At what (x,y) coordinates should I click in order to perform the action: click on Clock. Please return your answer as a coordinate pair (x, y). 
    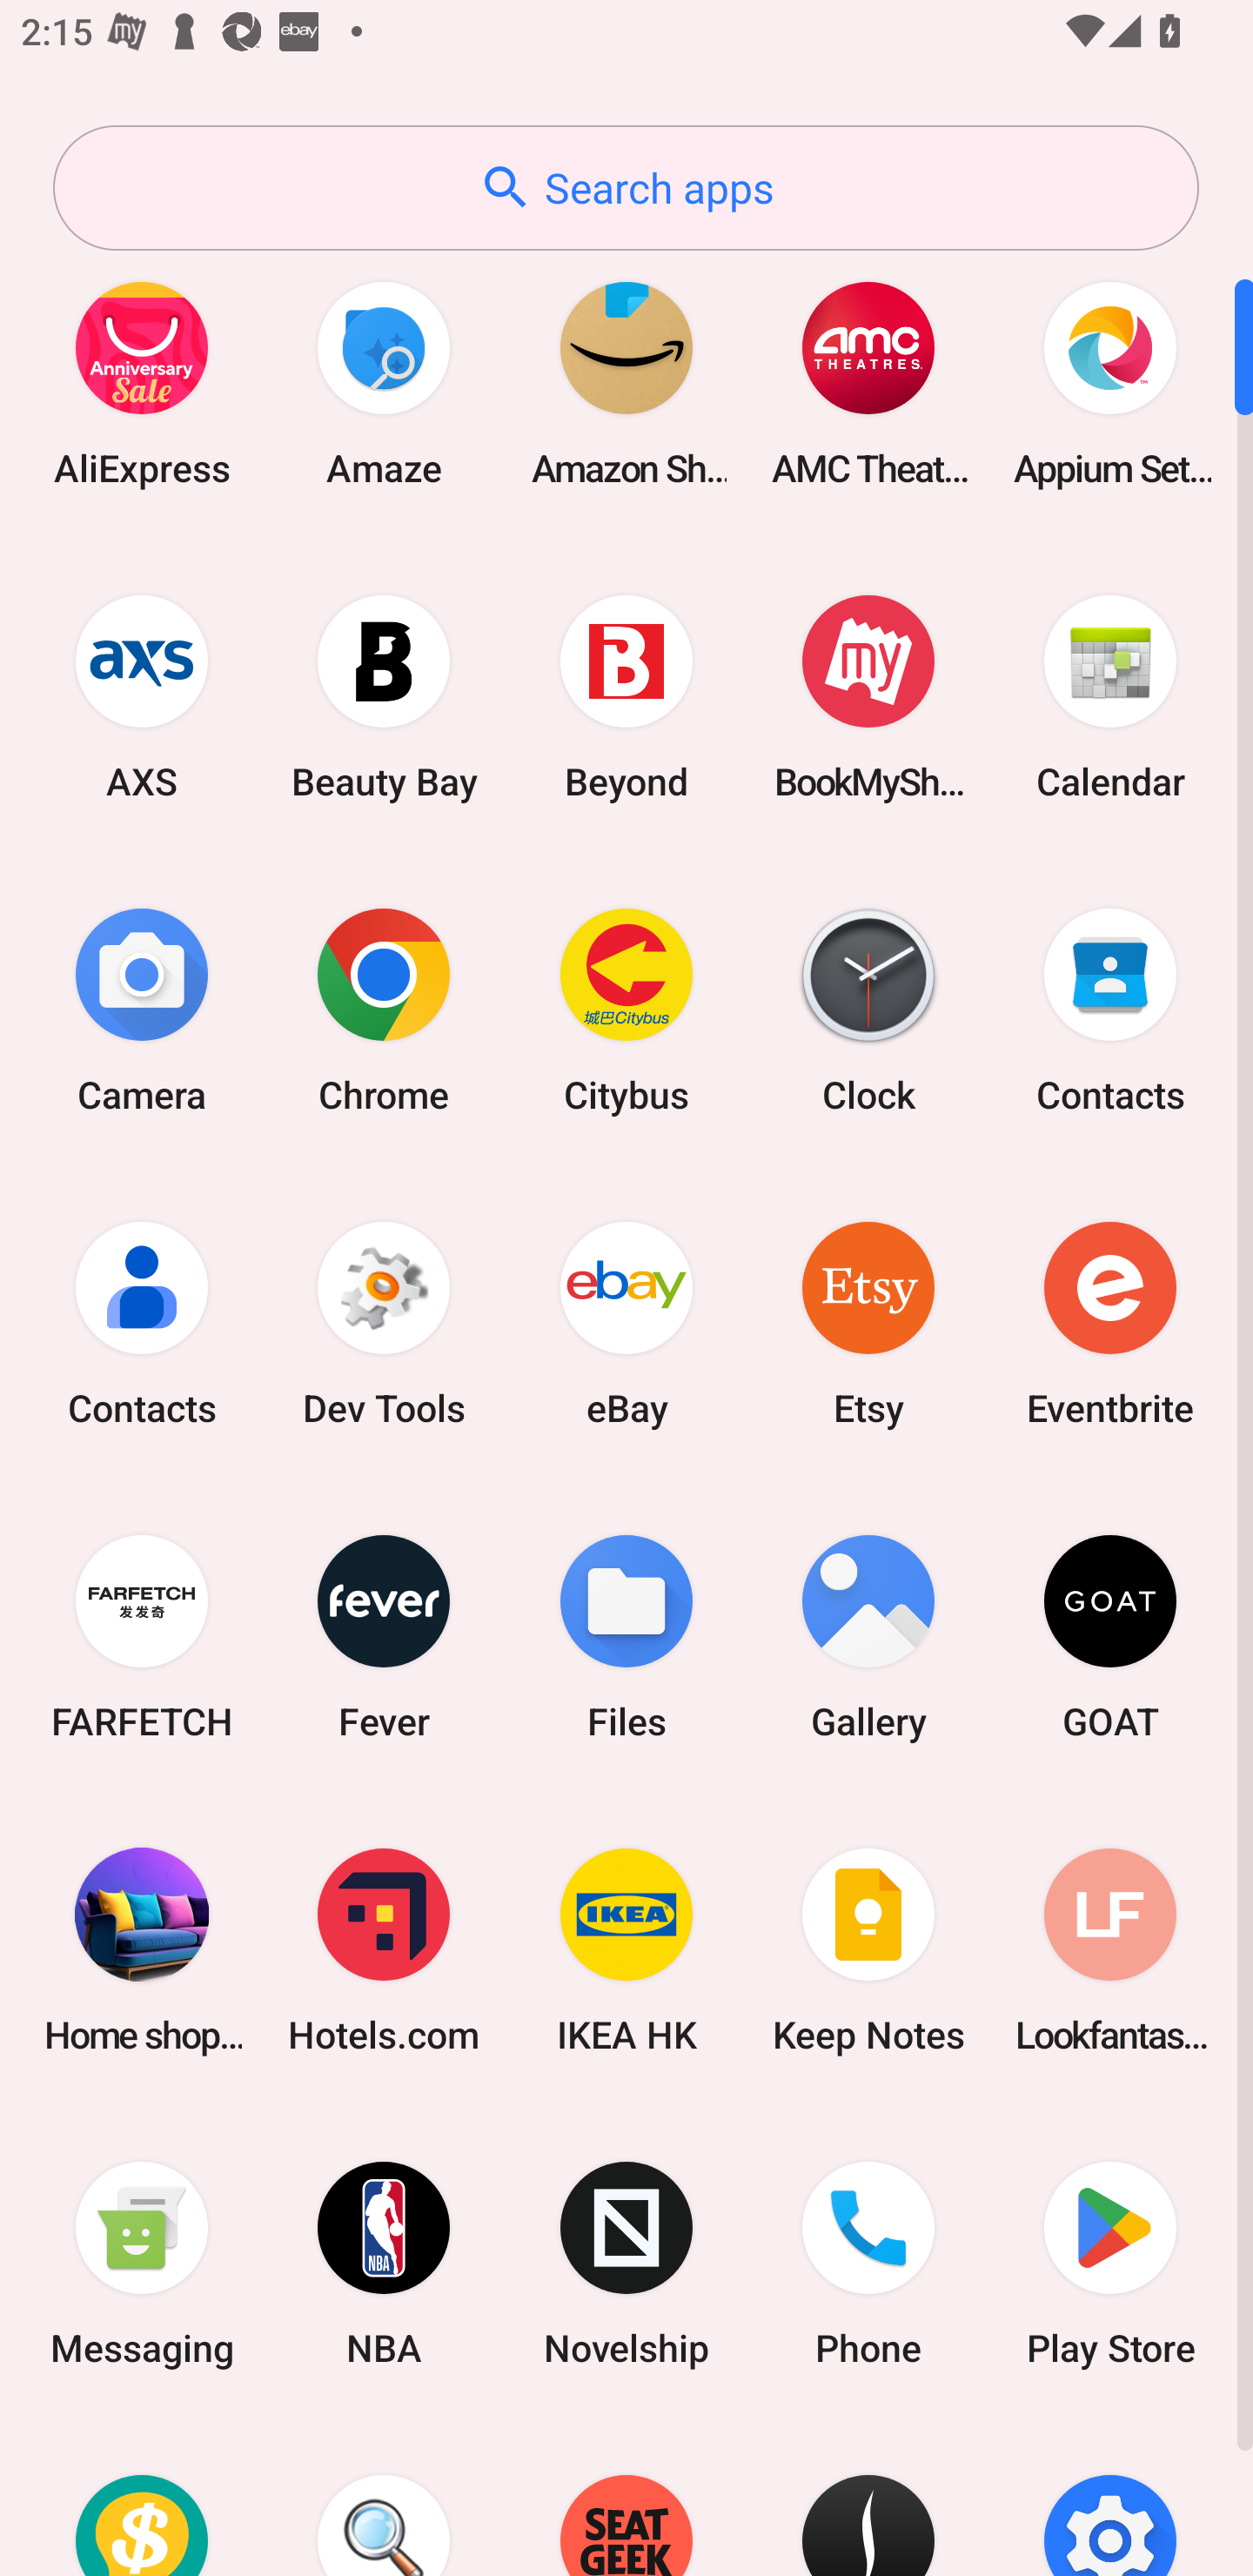
    Looking at the image, I should click on (868, 1010).